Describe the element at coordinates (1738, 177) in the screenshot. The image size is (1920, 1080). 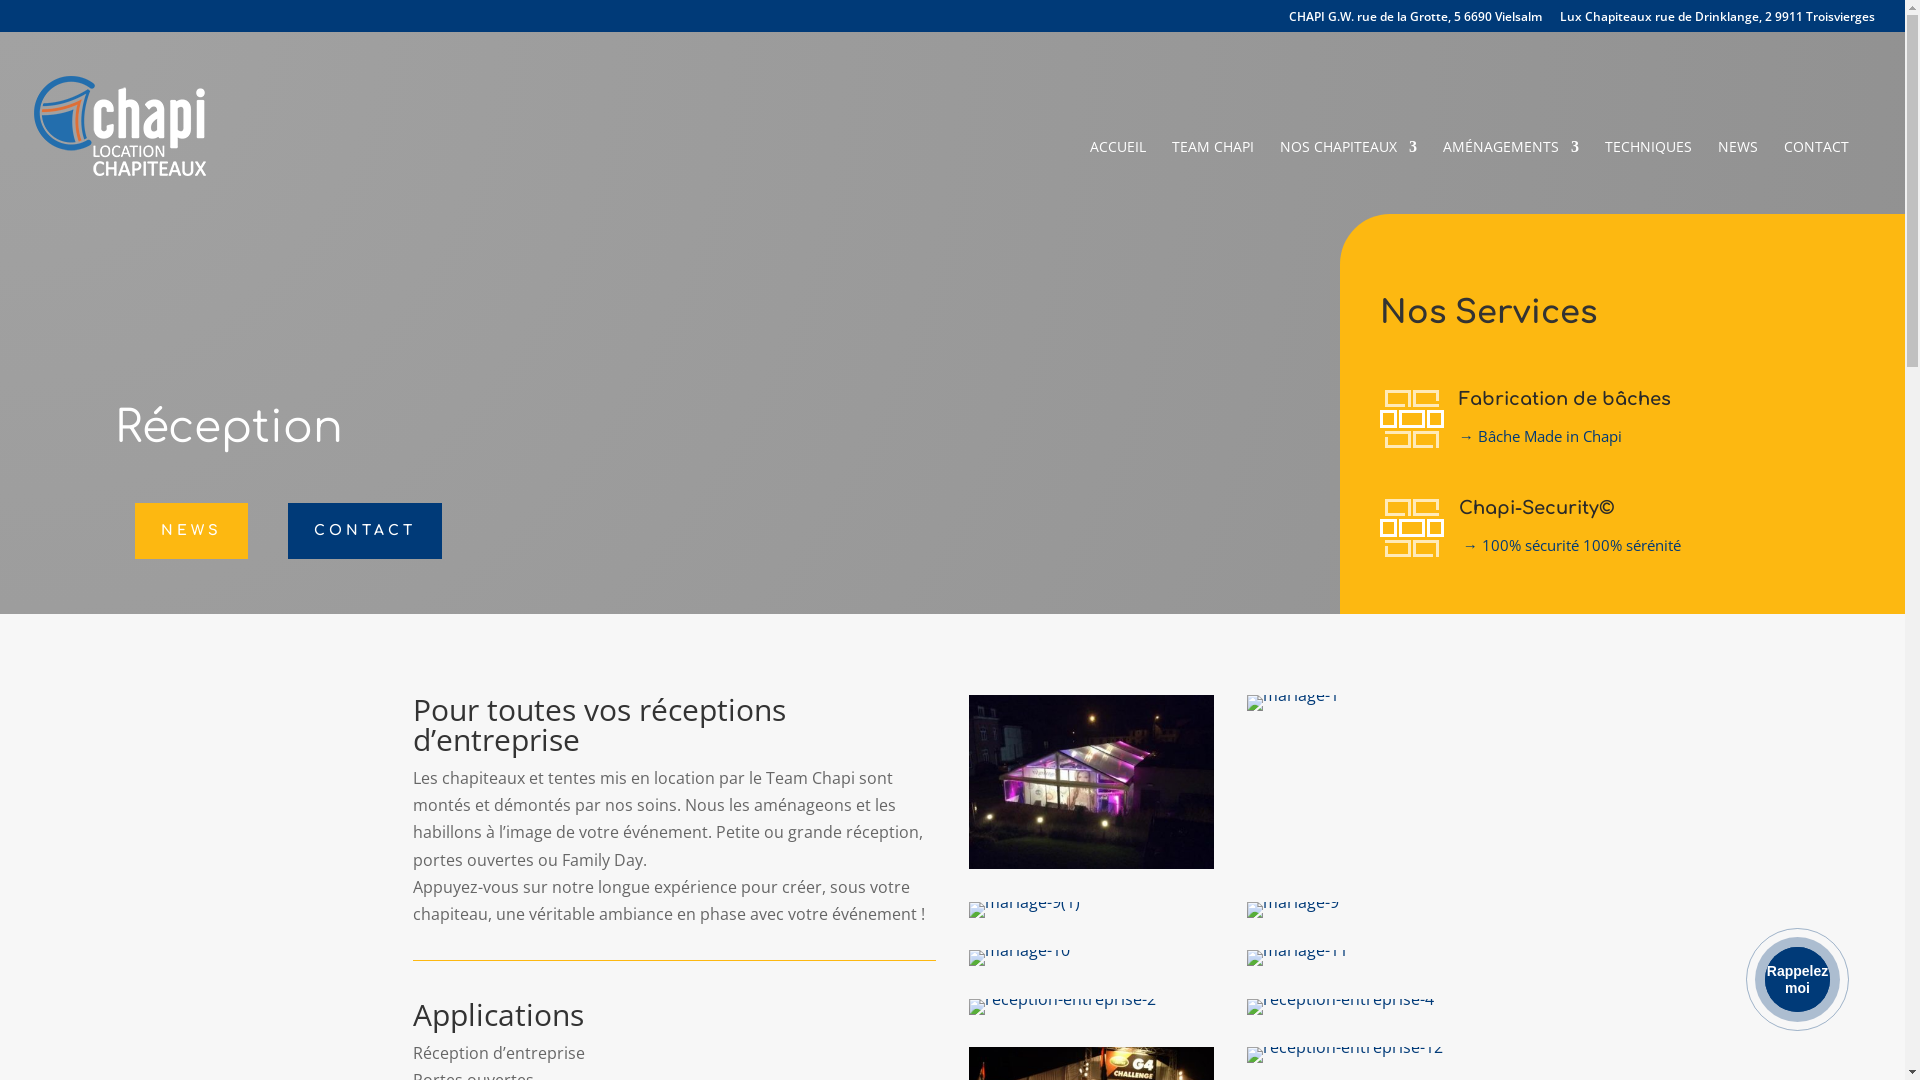
I see `NEWS` at that location.